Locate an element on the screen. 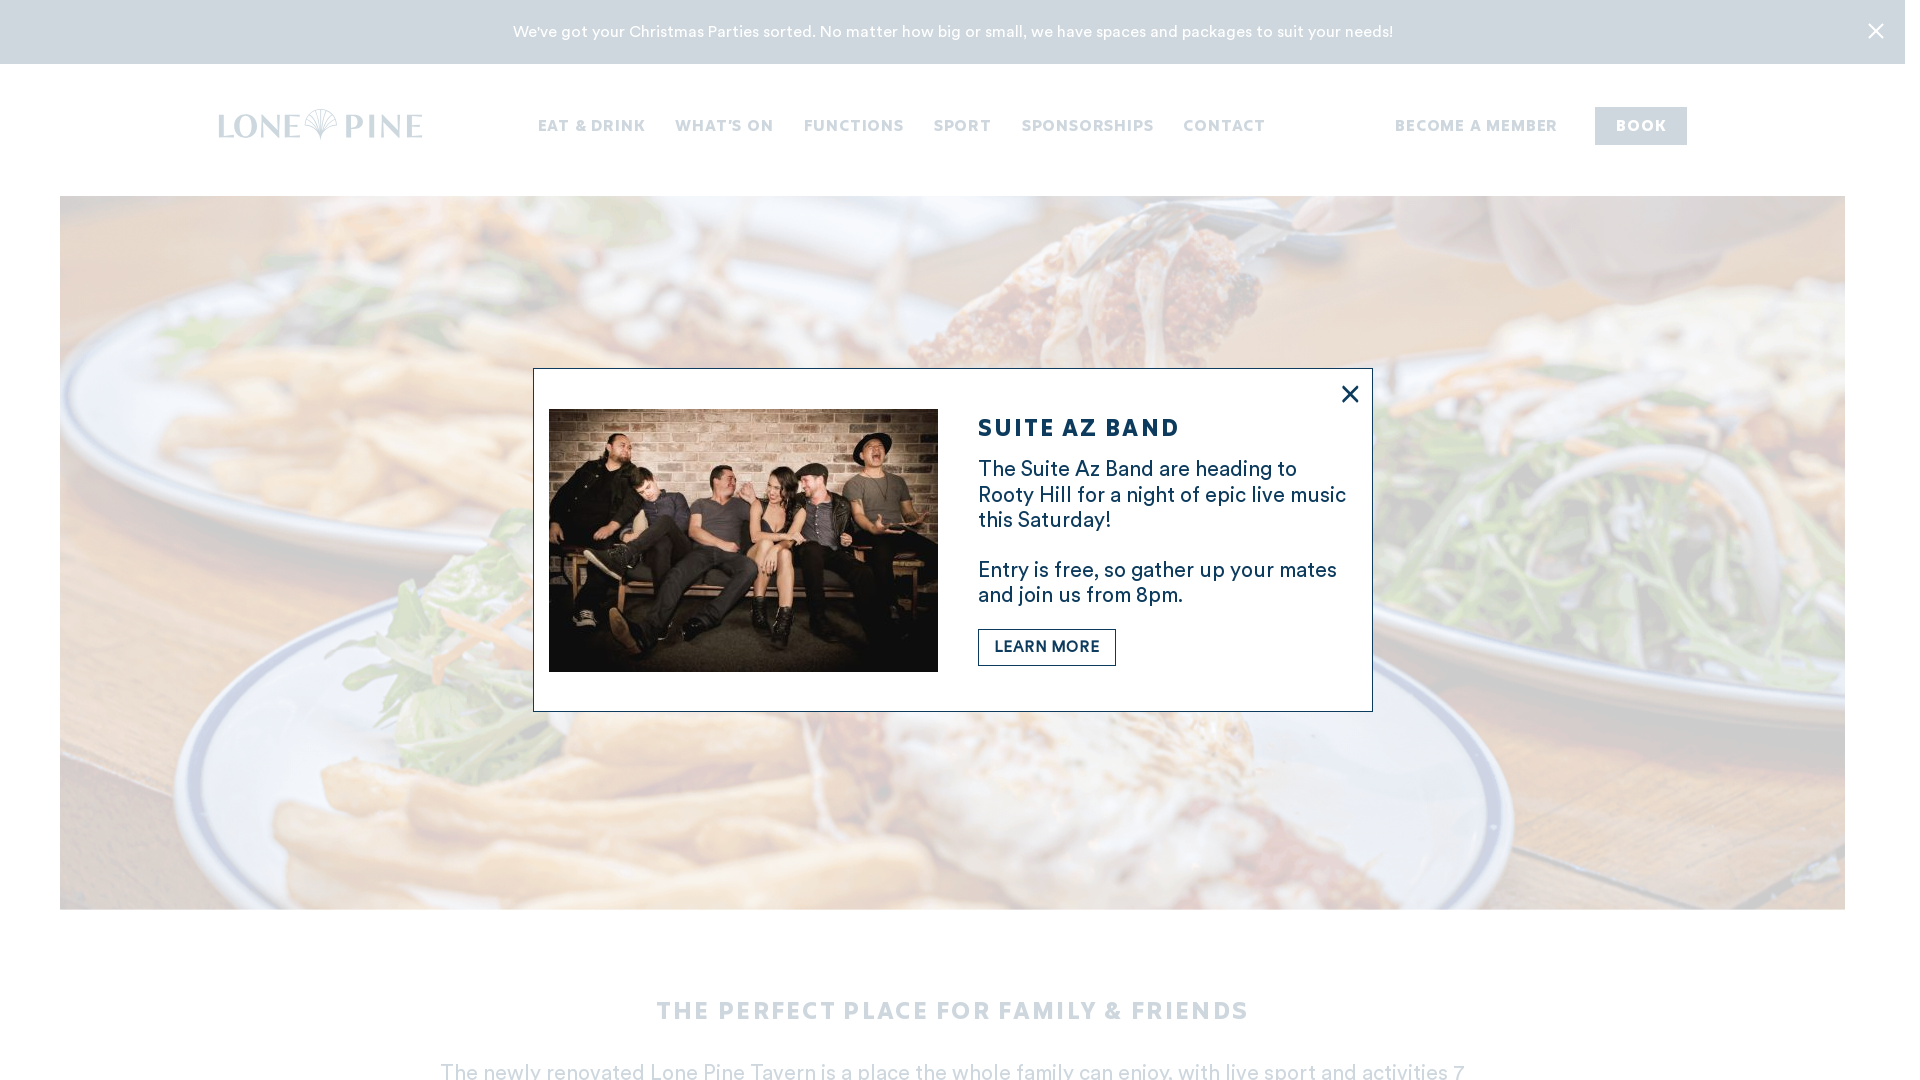 This screenshot has width=1920, height=1080. BECOME A MEMBER is located at coordinates (1476, 127).